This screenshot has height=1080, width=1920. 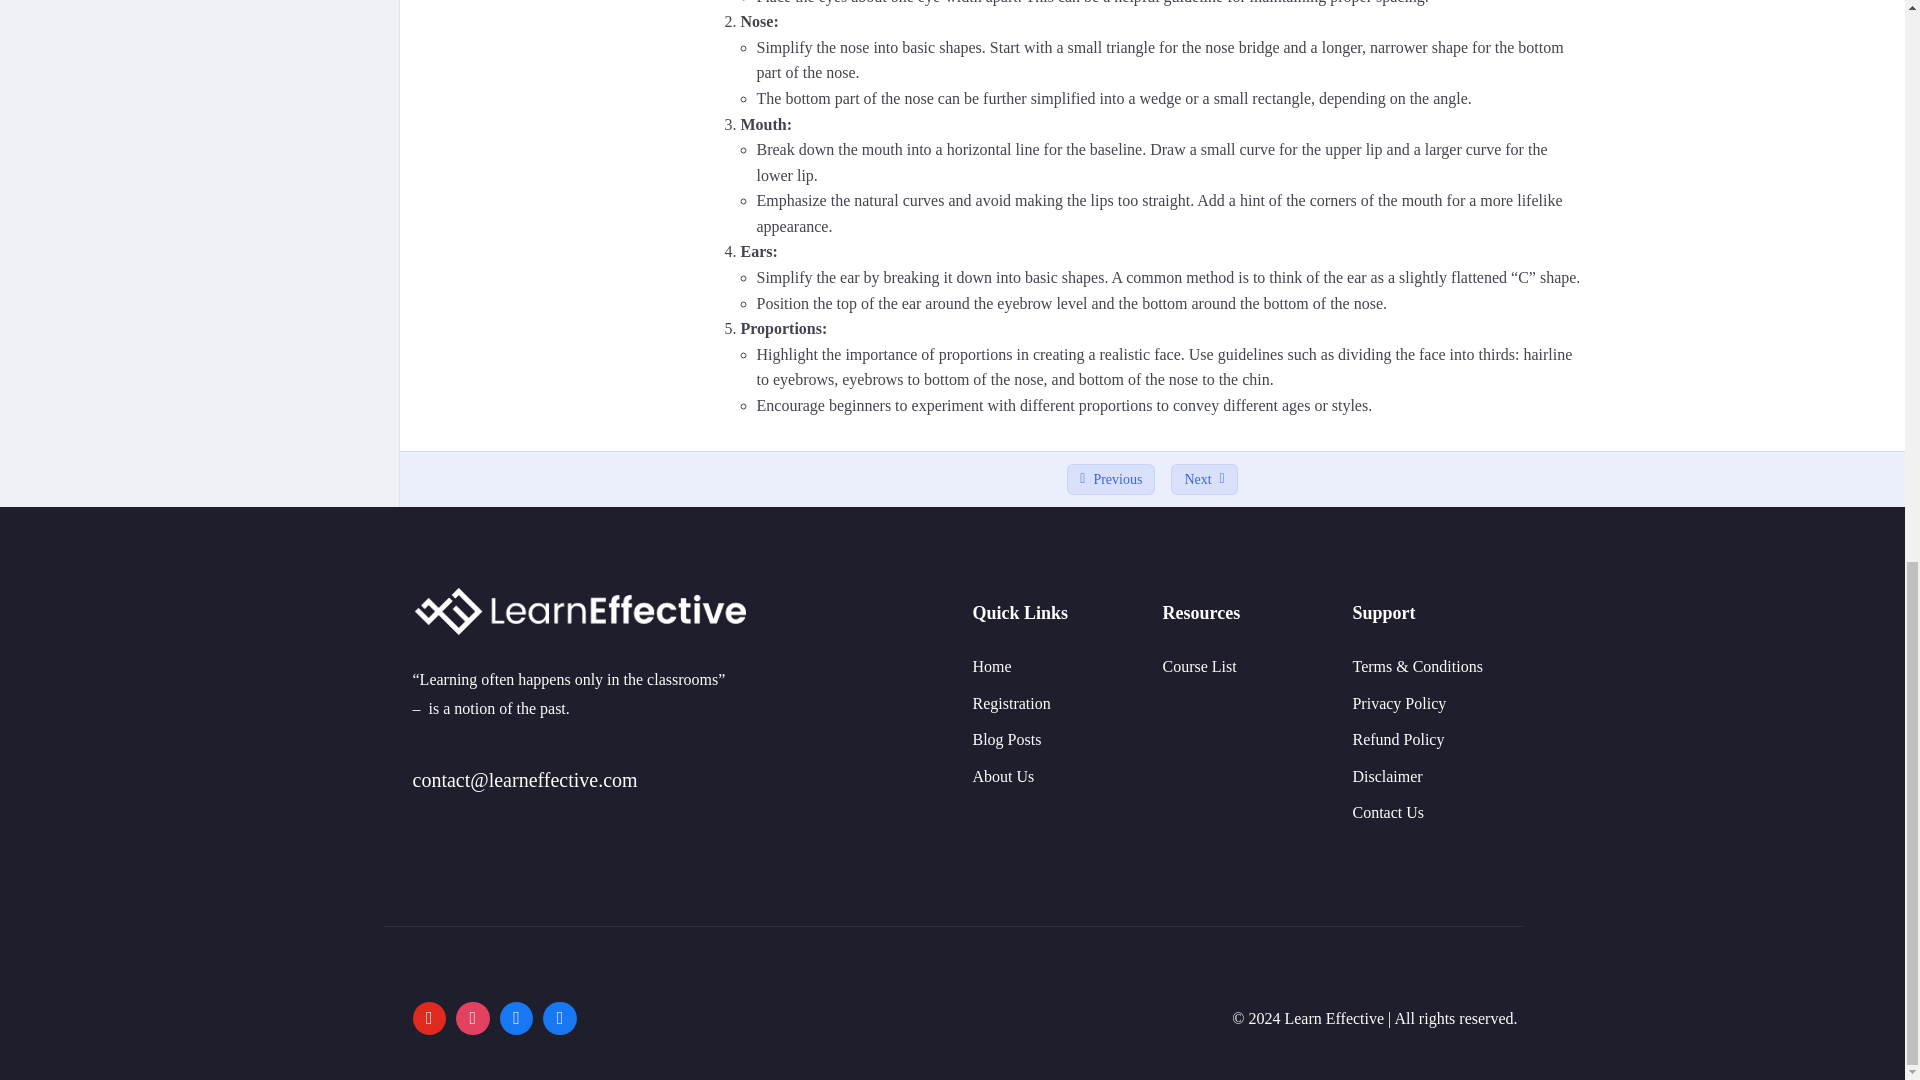 What do you see at coordinates (429, 1018) in the screenshot?
I see `Youtube` at bounding box center [429, 1018].